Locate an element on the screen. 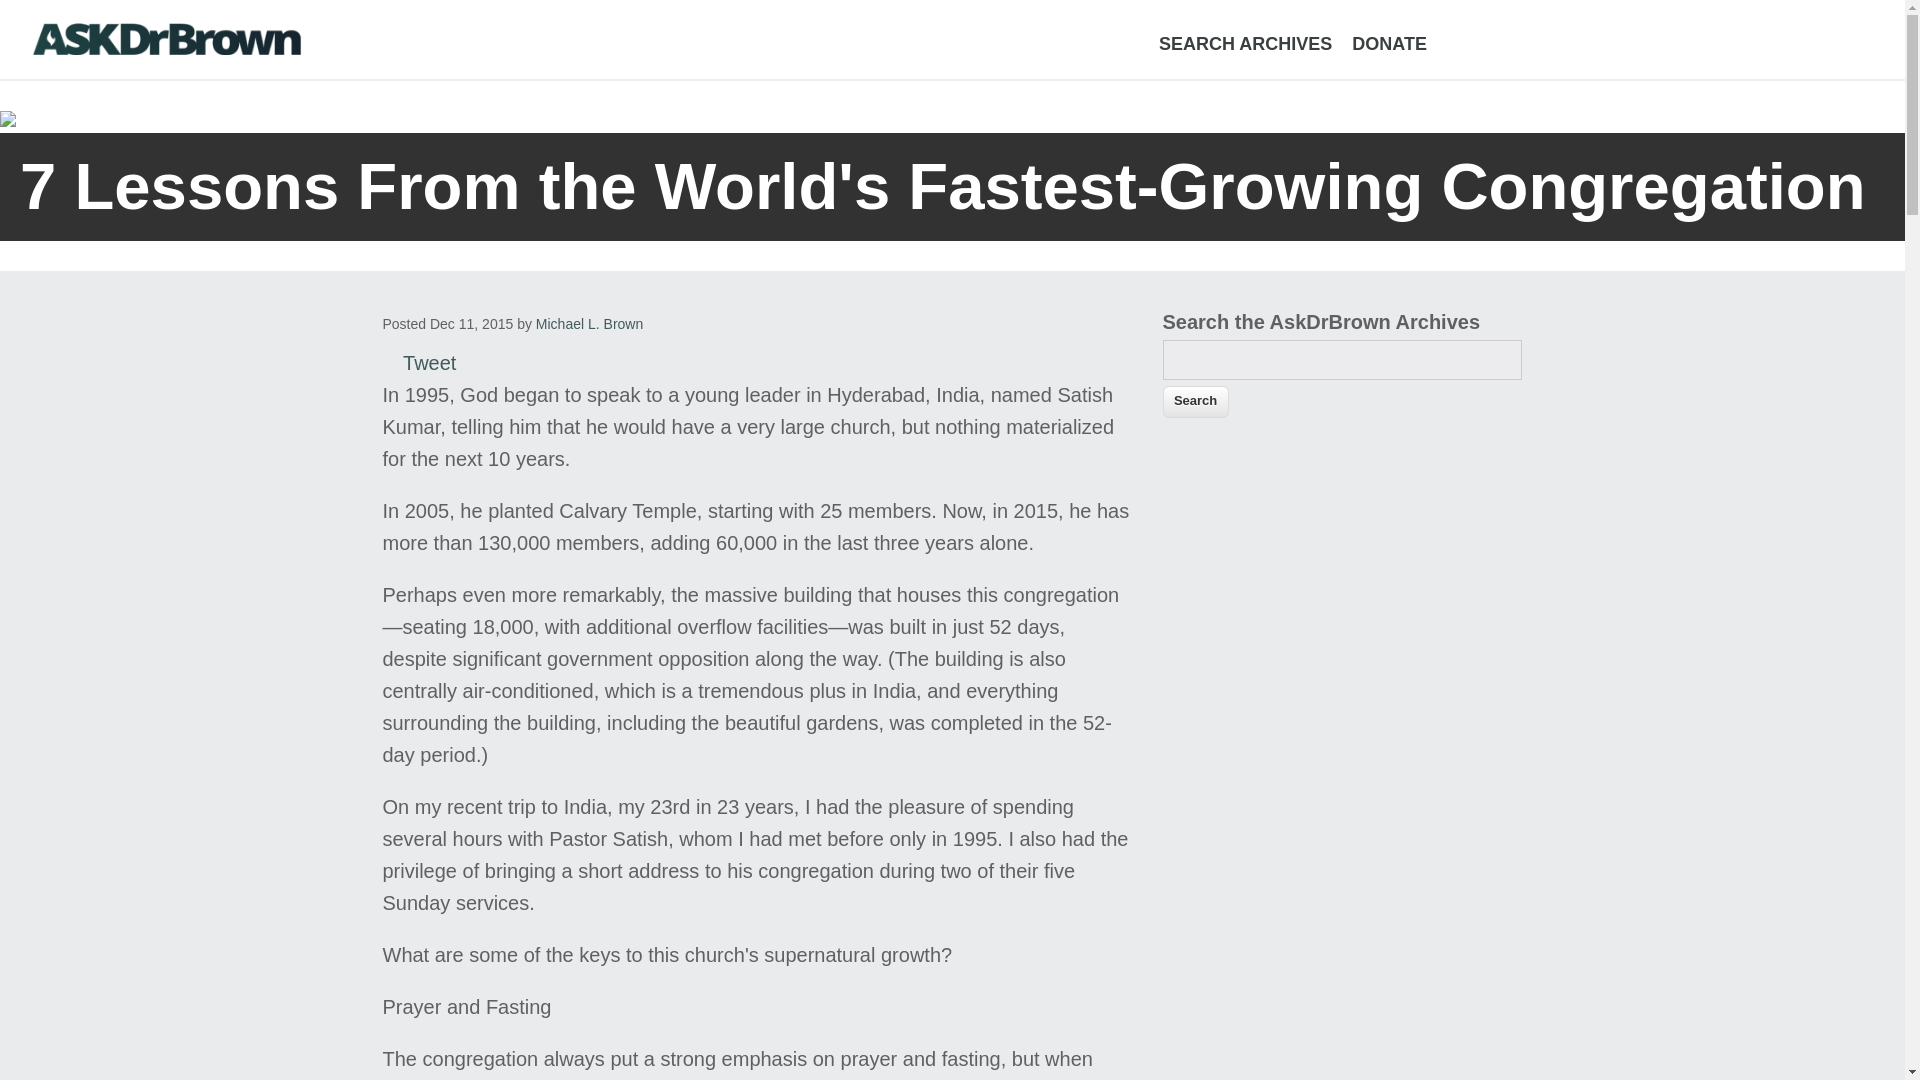 The image size is (1920, 1080). DONATE is located at coordinates (1389, 44).